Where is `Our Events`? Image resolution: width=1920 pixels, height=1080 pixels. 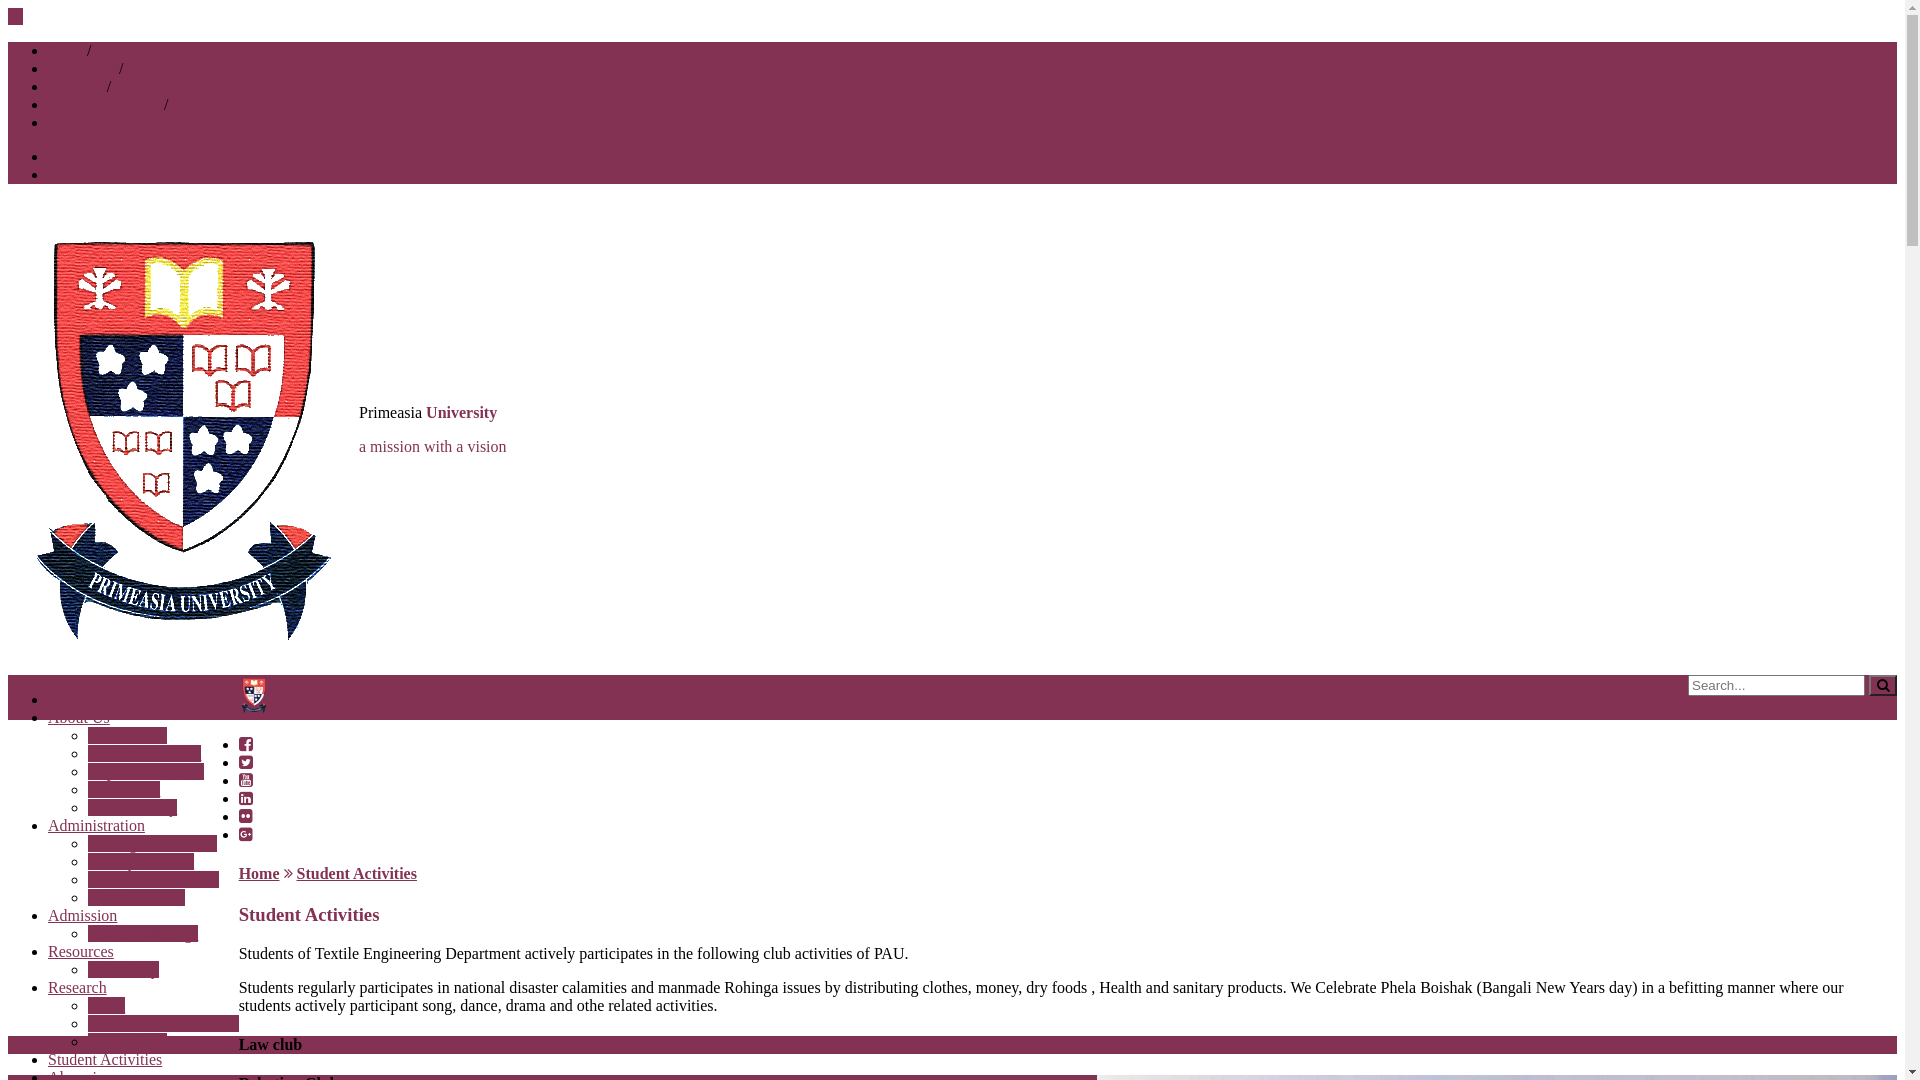 Our Events is located at coordinates (124, 790).